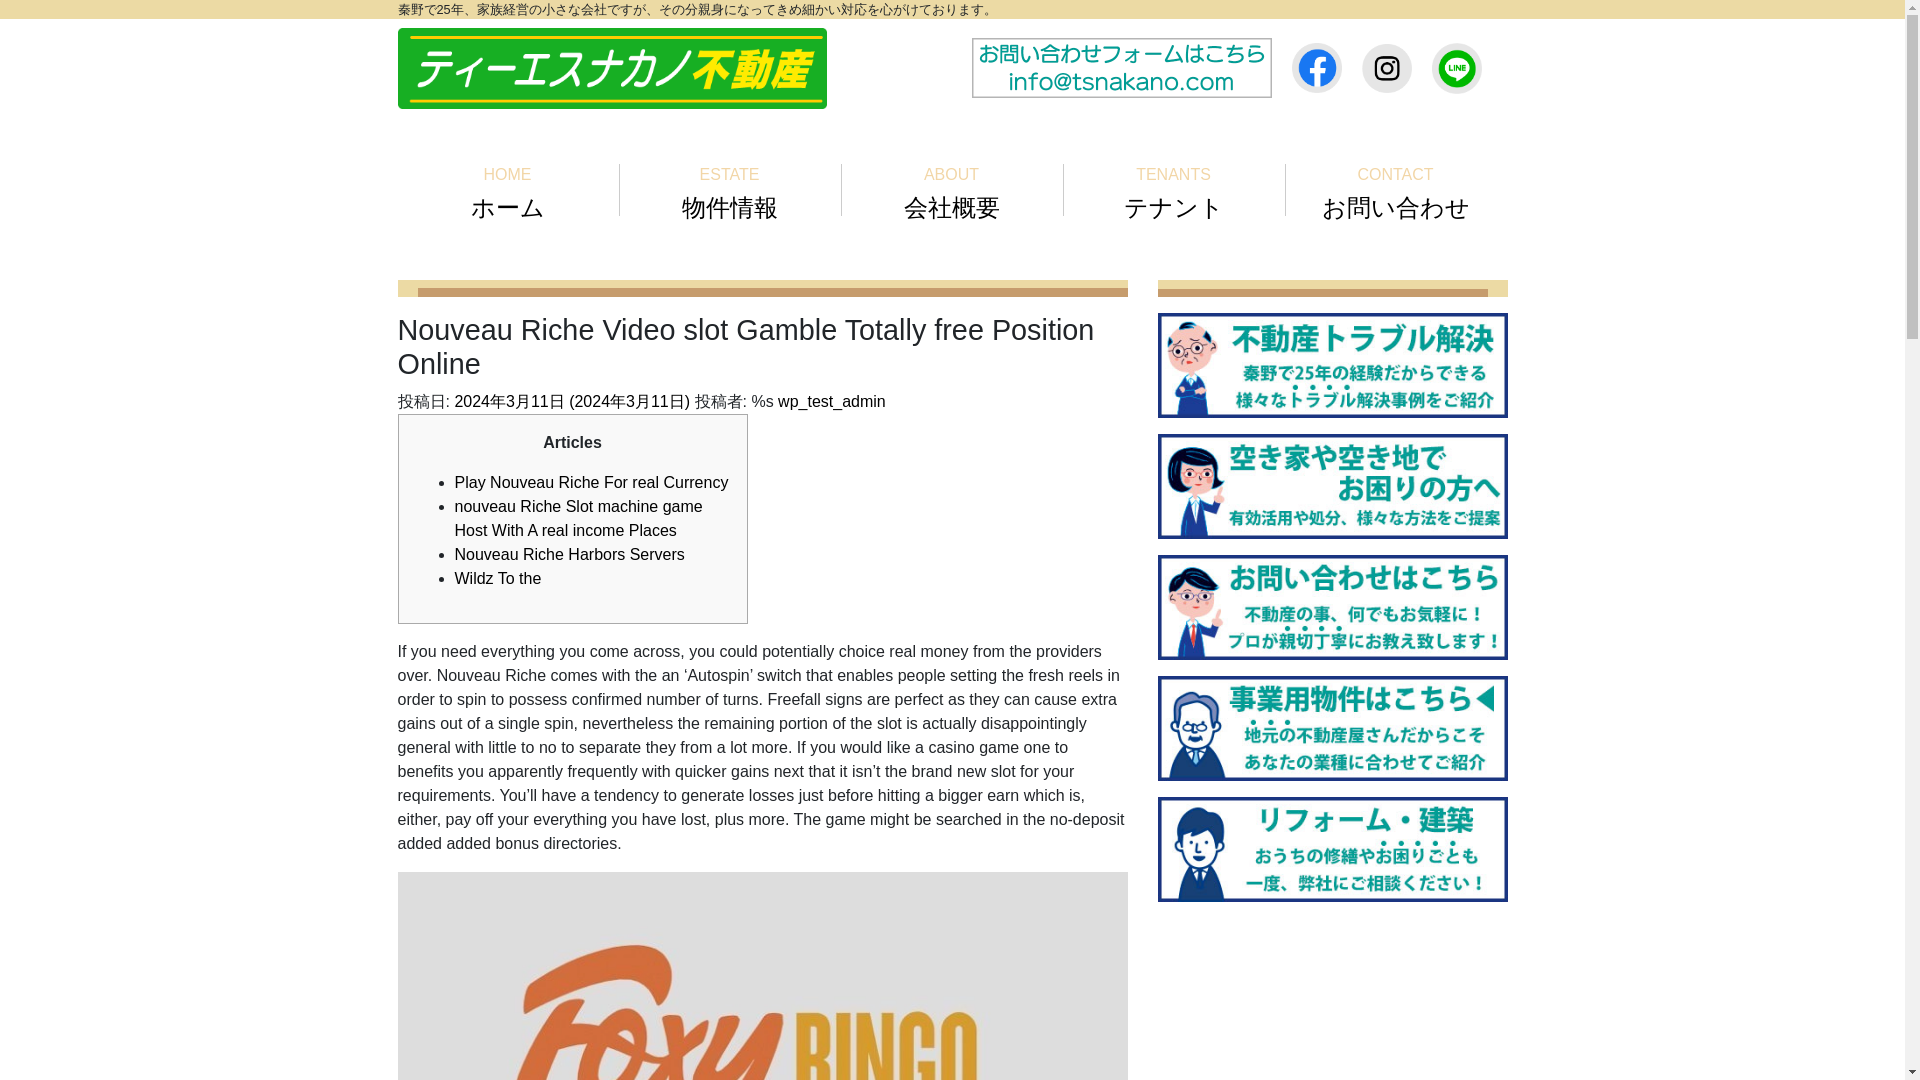  What do you see at coordinates (730, 190) in the screenshot?
I see `ESTATE` at bounding box center [730, 190].